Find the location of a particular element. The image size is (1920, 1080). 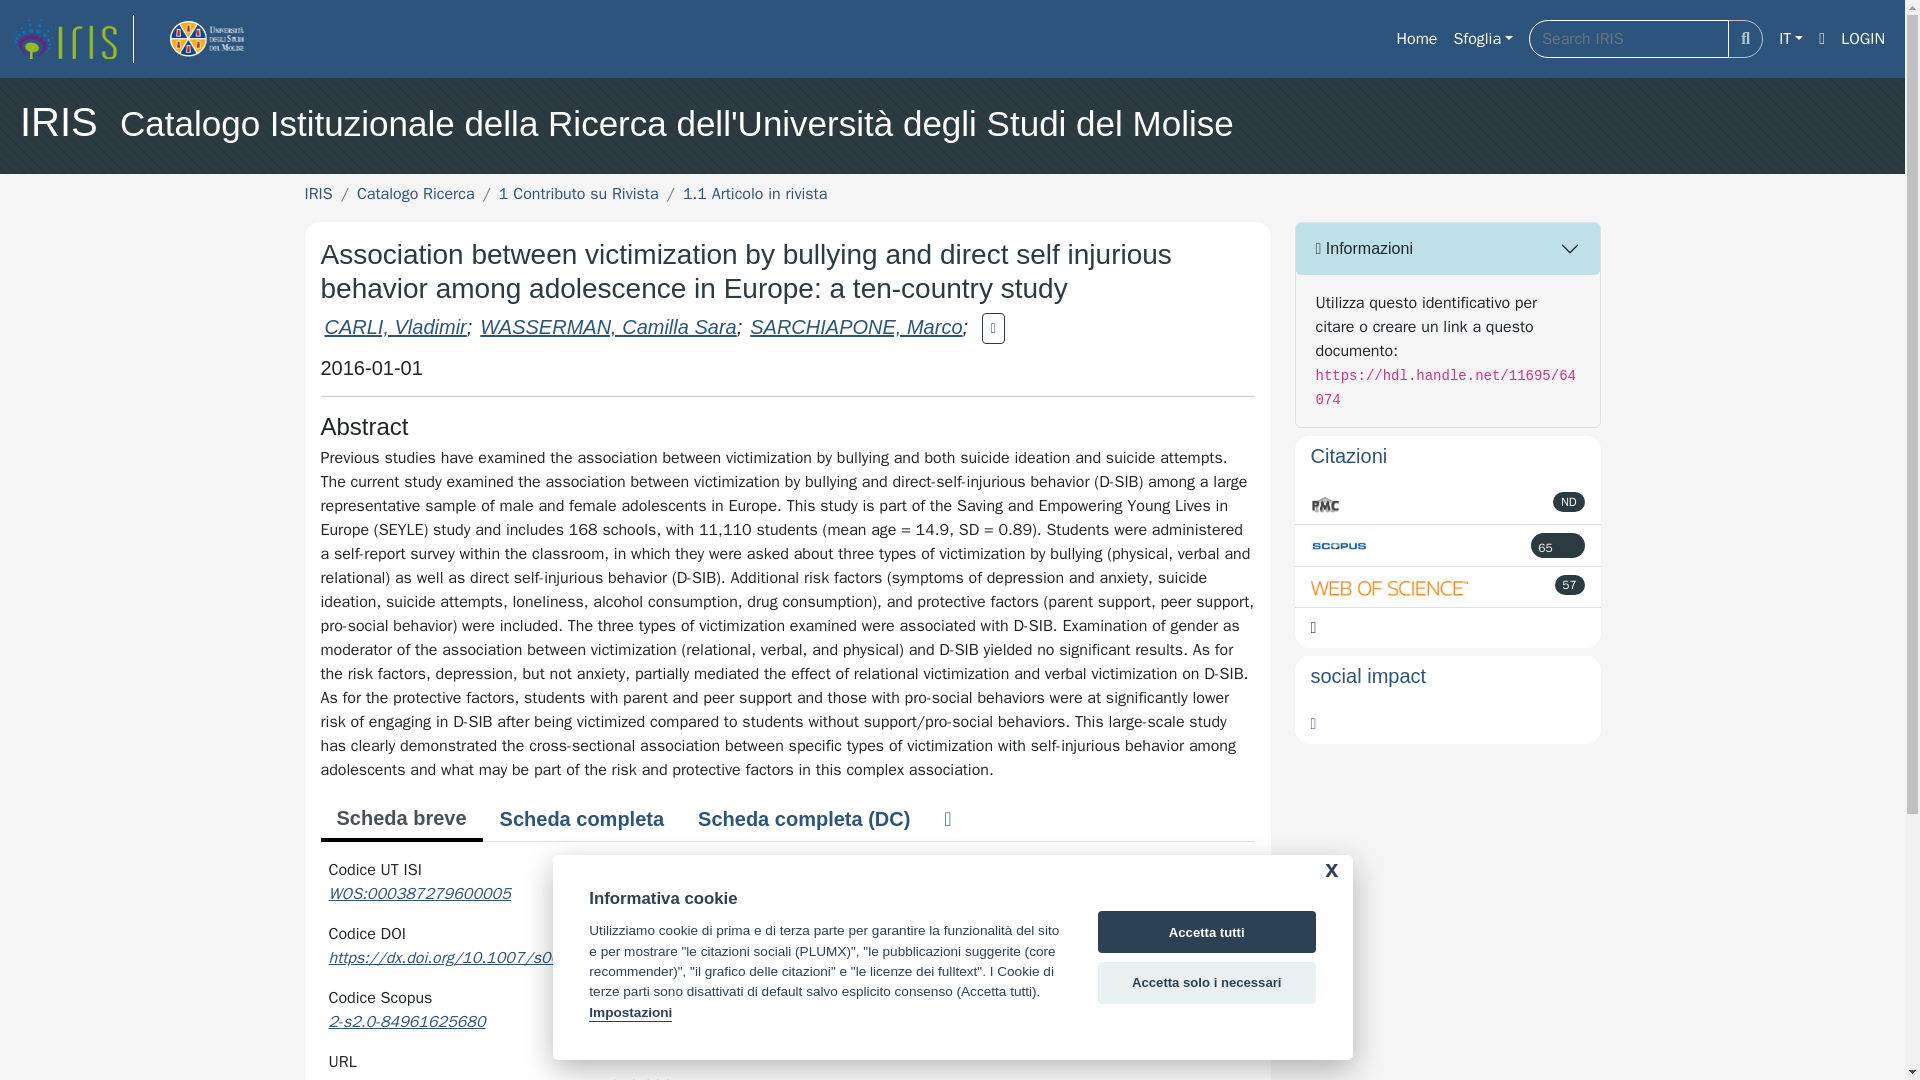

Home is located at coordinates (1416, 39).